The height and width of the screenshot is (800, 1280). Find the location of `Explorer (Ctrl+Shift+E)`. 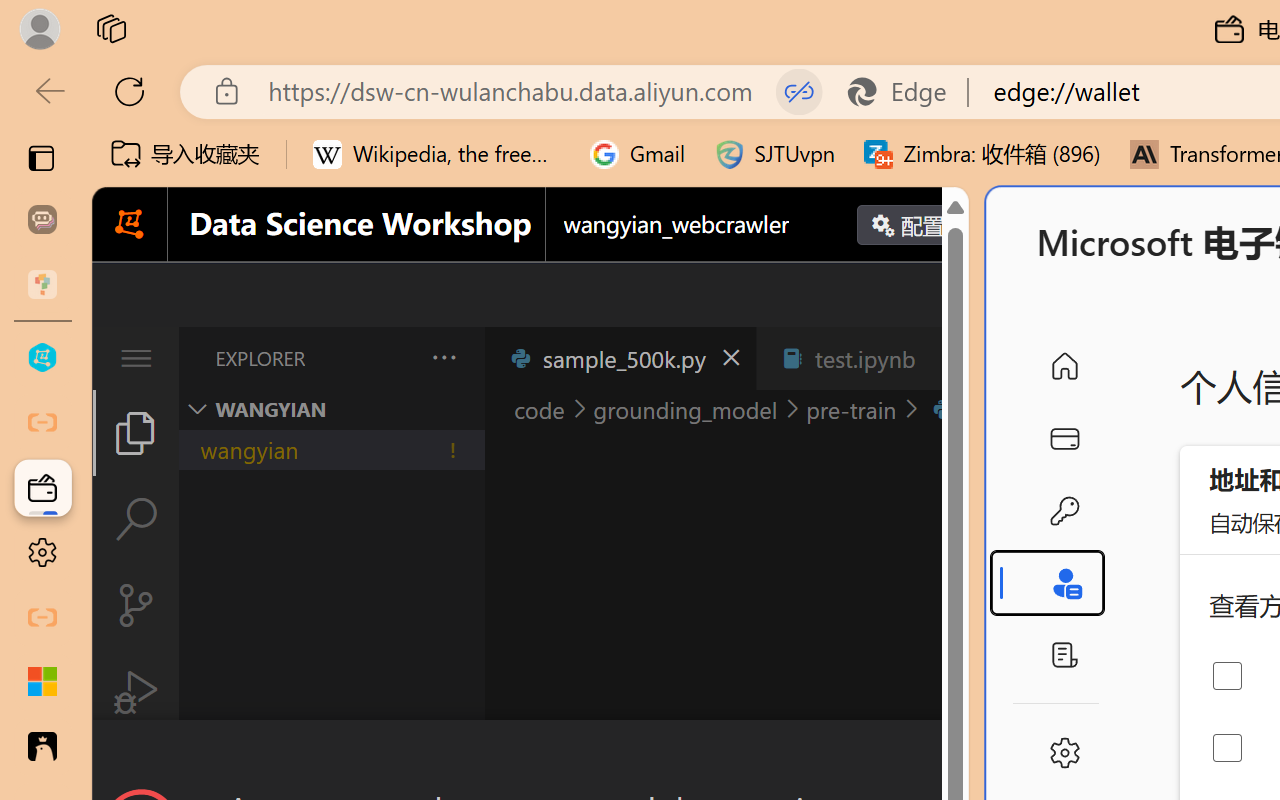

Explorer (Ctrl+Shift+E) is located at coordinates (136, 432).